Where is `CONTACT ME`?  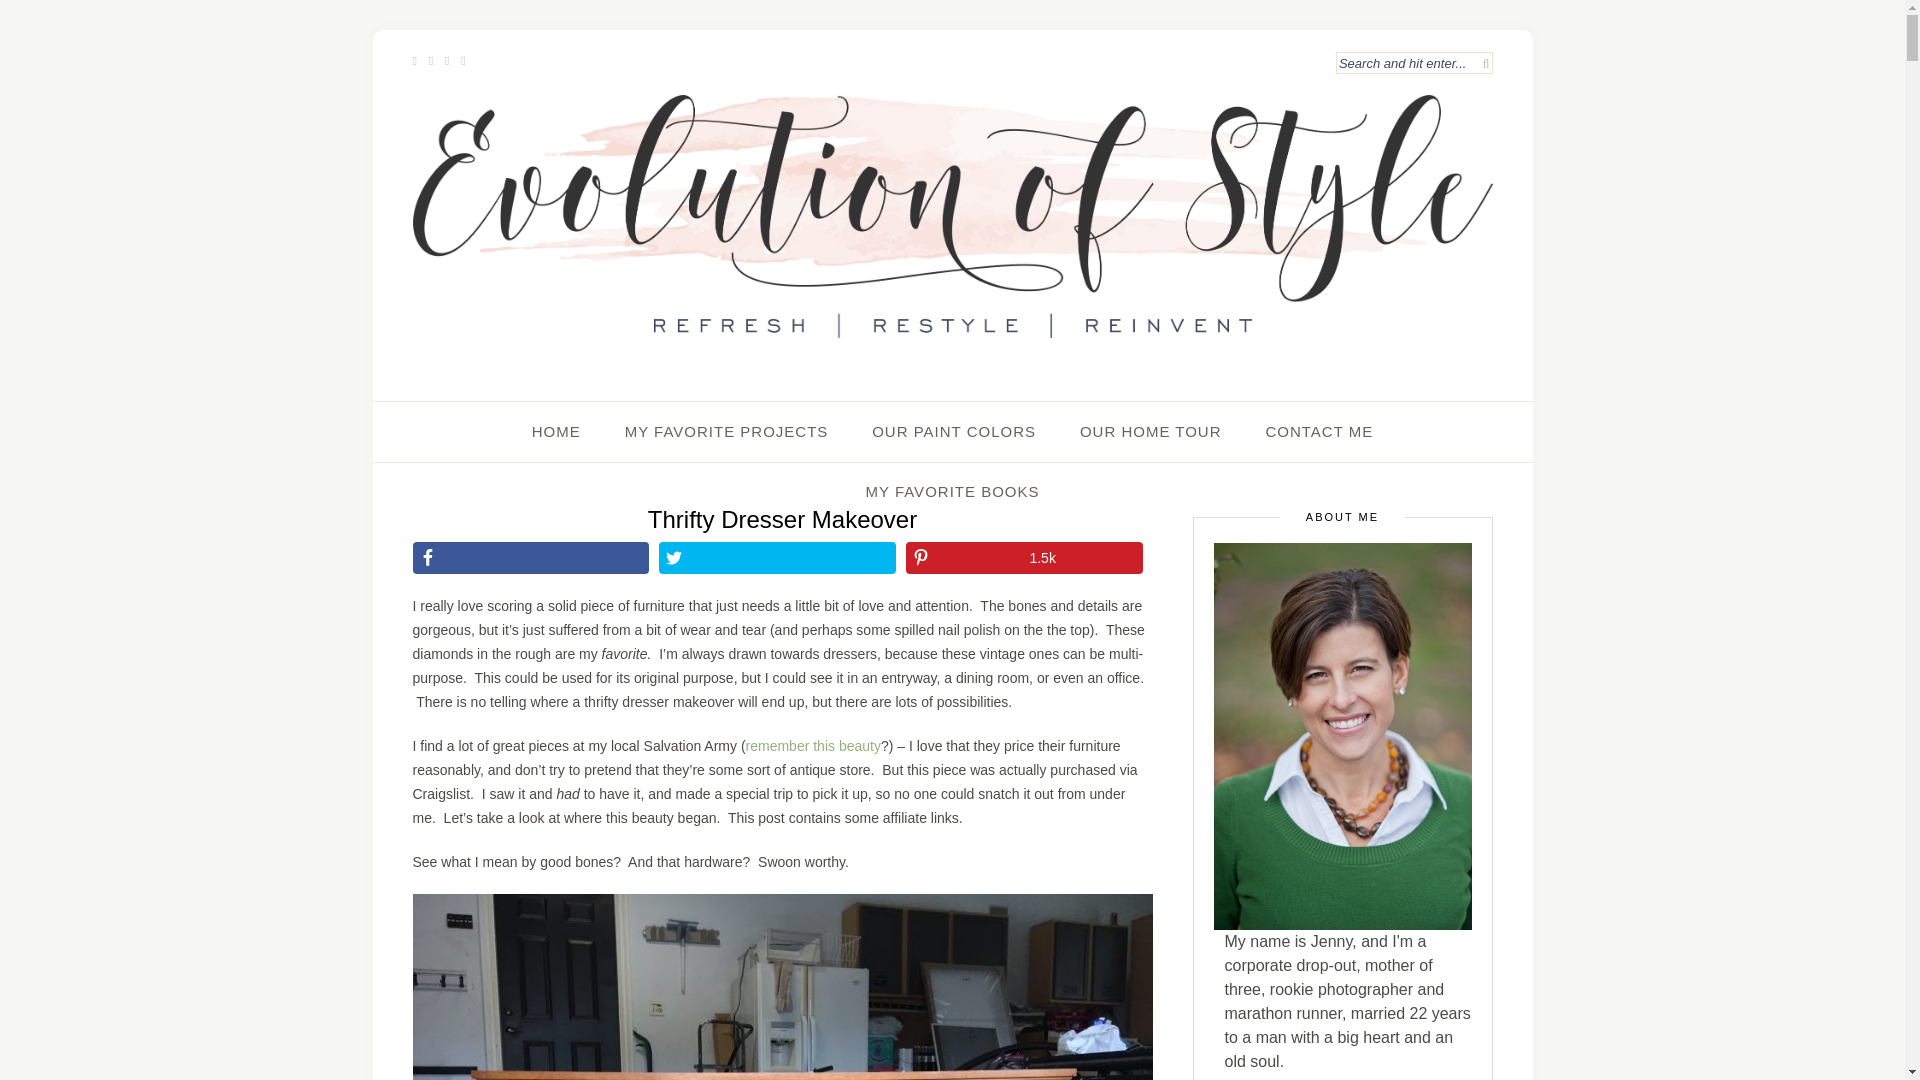 CONTACT ME is located at coordinates (1318, 432).